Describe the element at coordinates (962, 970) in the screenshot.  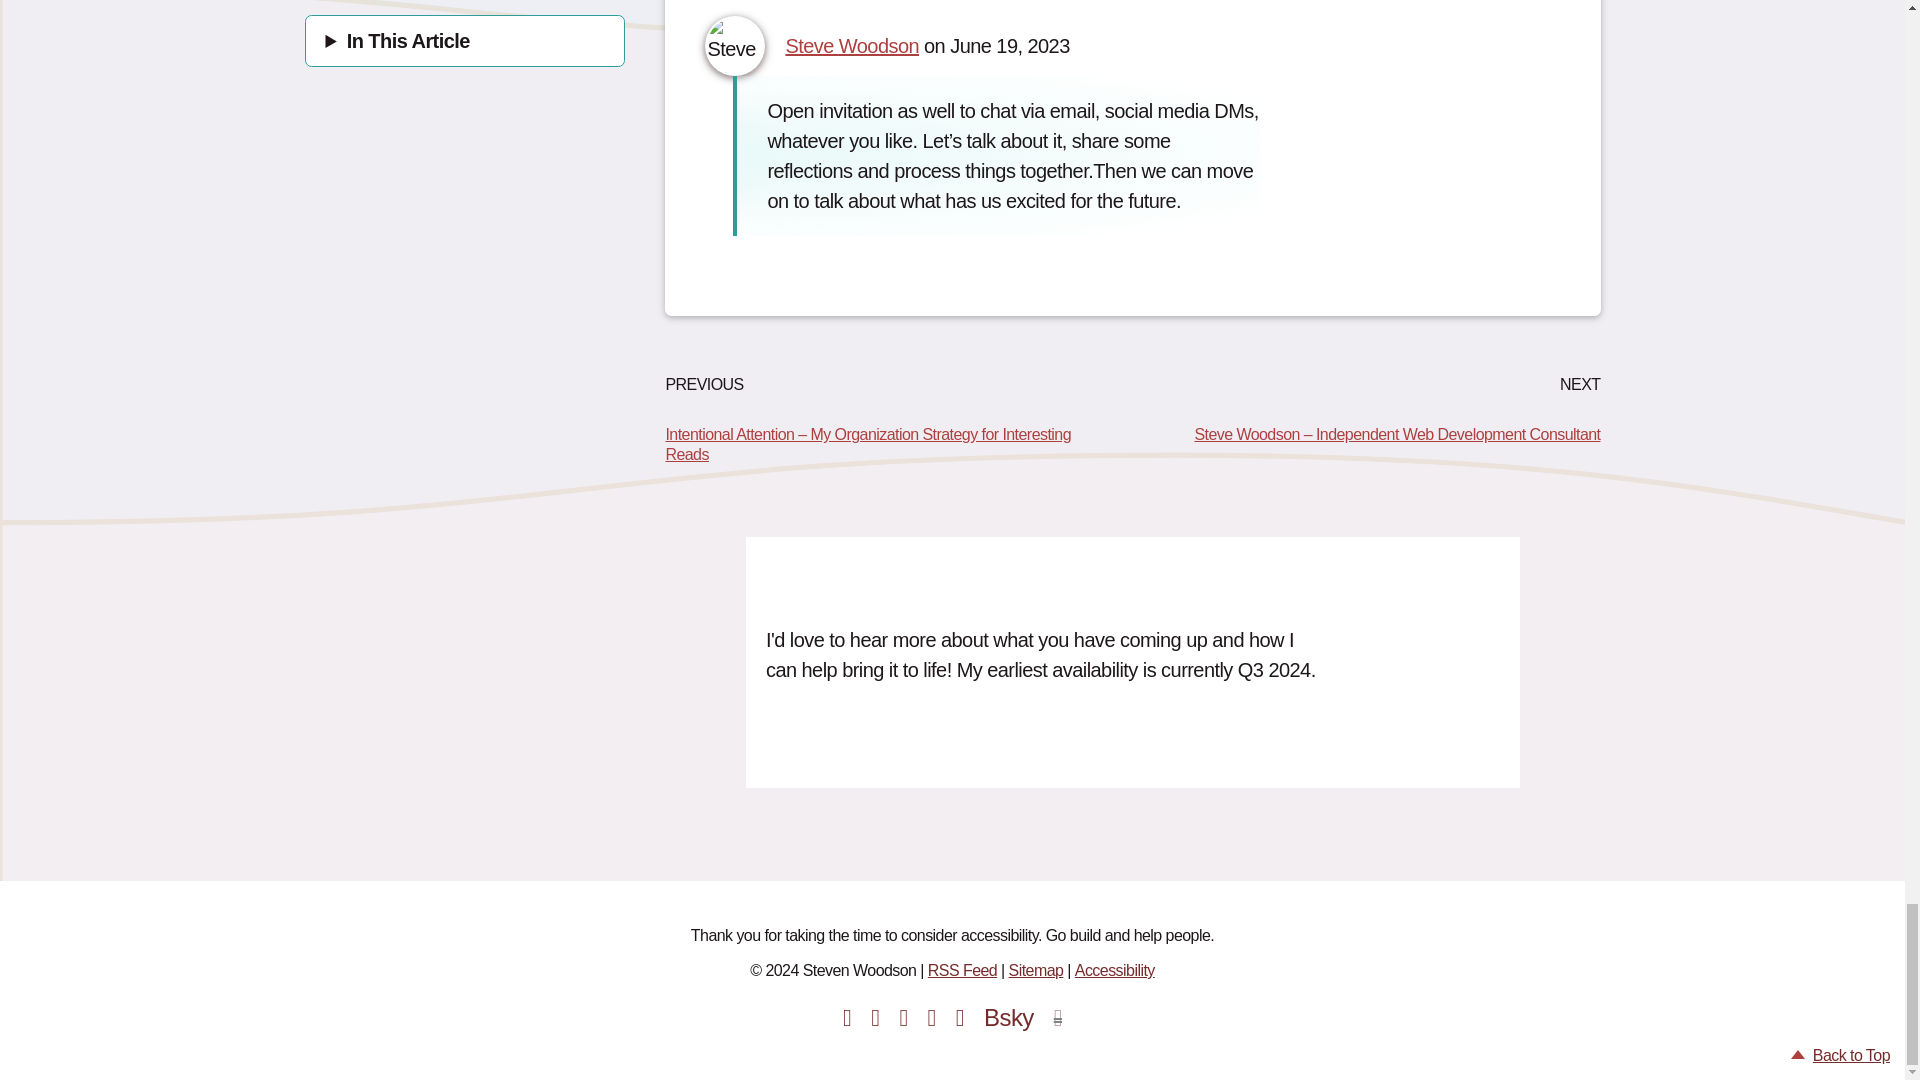
I see `RSS Feed` at that location.